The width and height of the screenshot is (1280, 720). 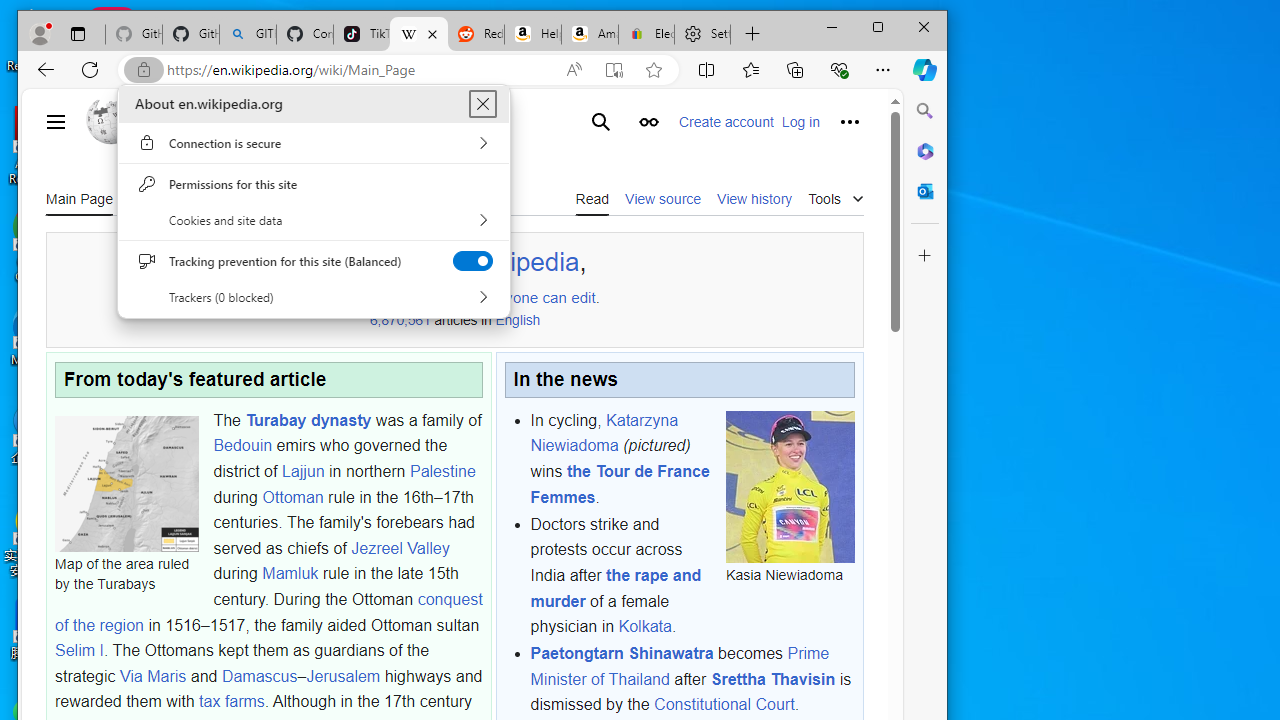 I want to click on Srettha Thavisin, so click(x=772, y=679).